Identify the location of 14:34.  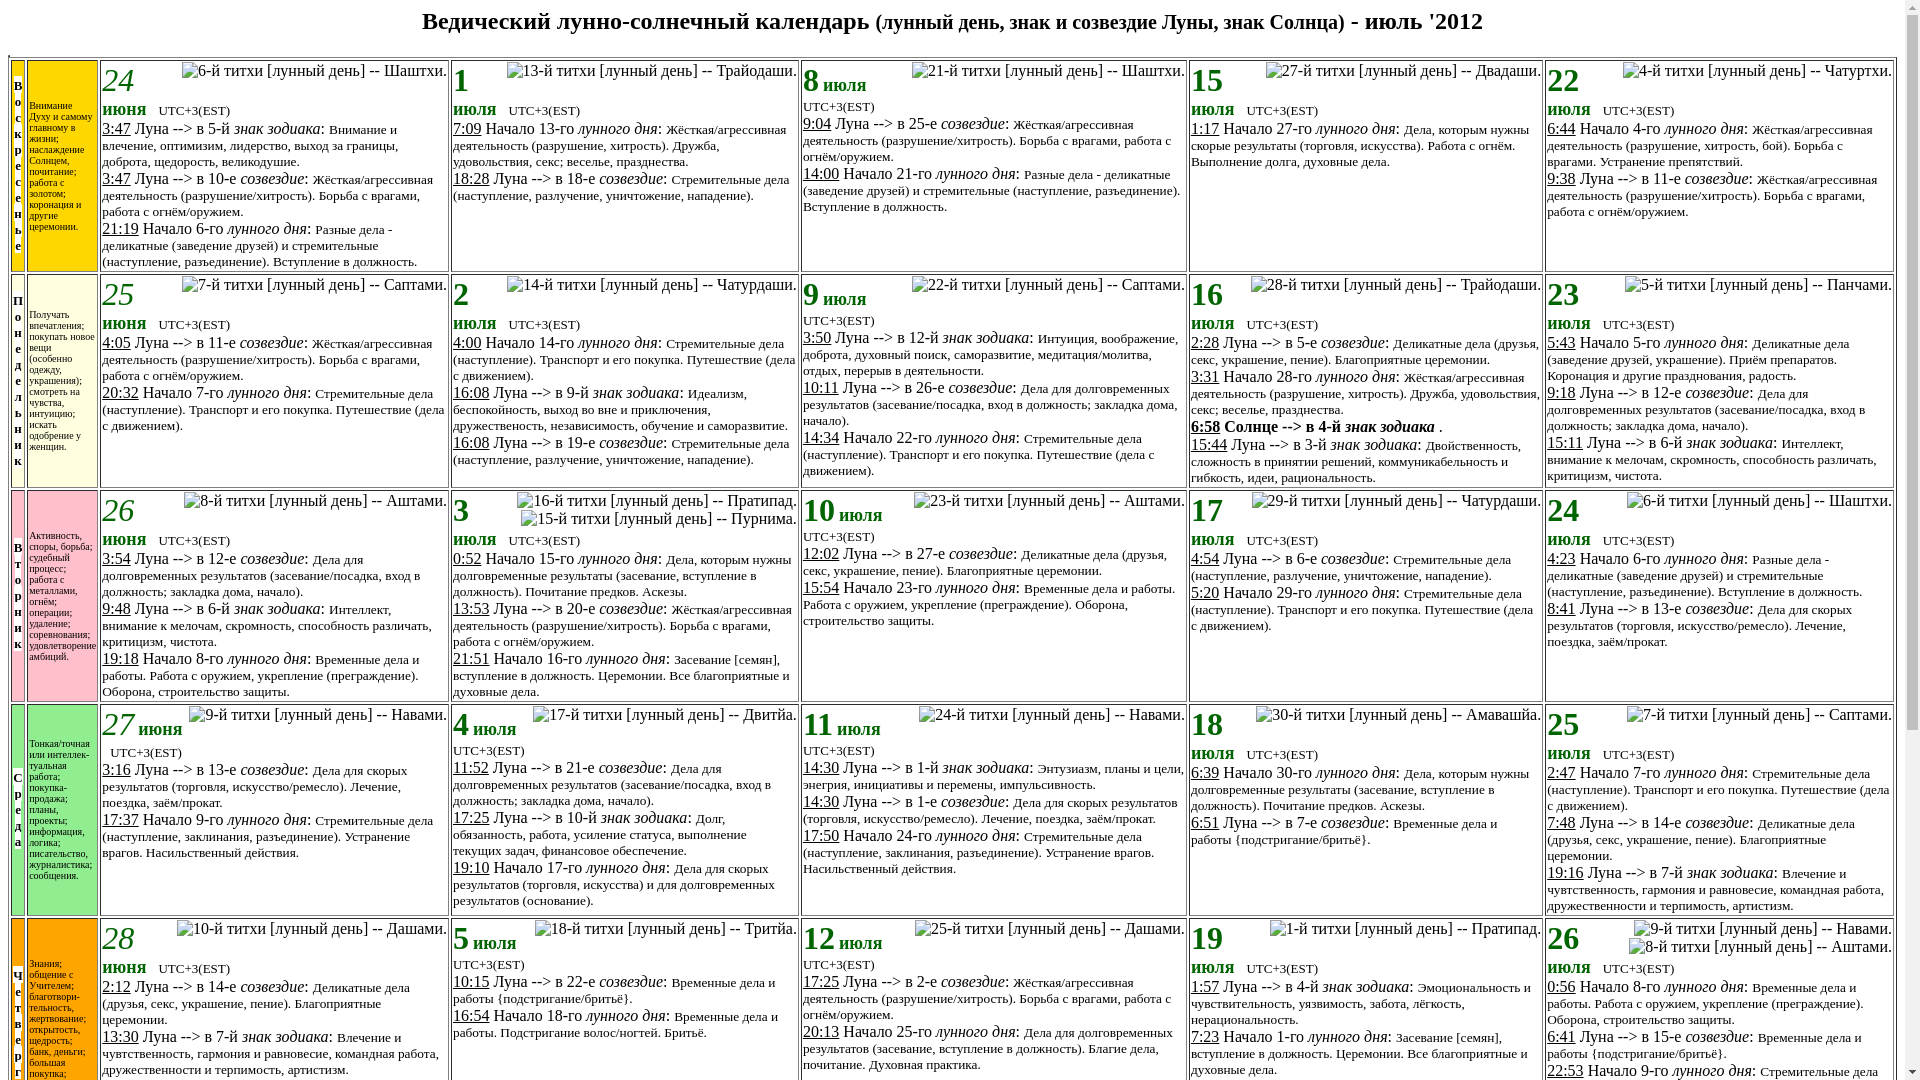
(821, 438).